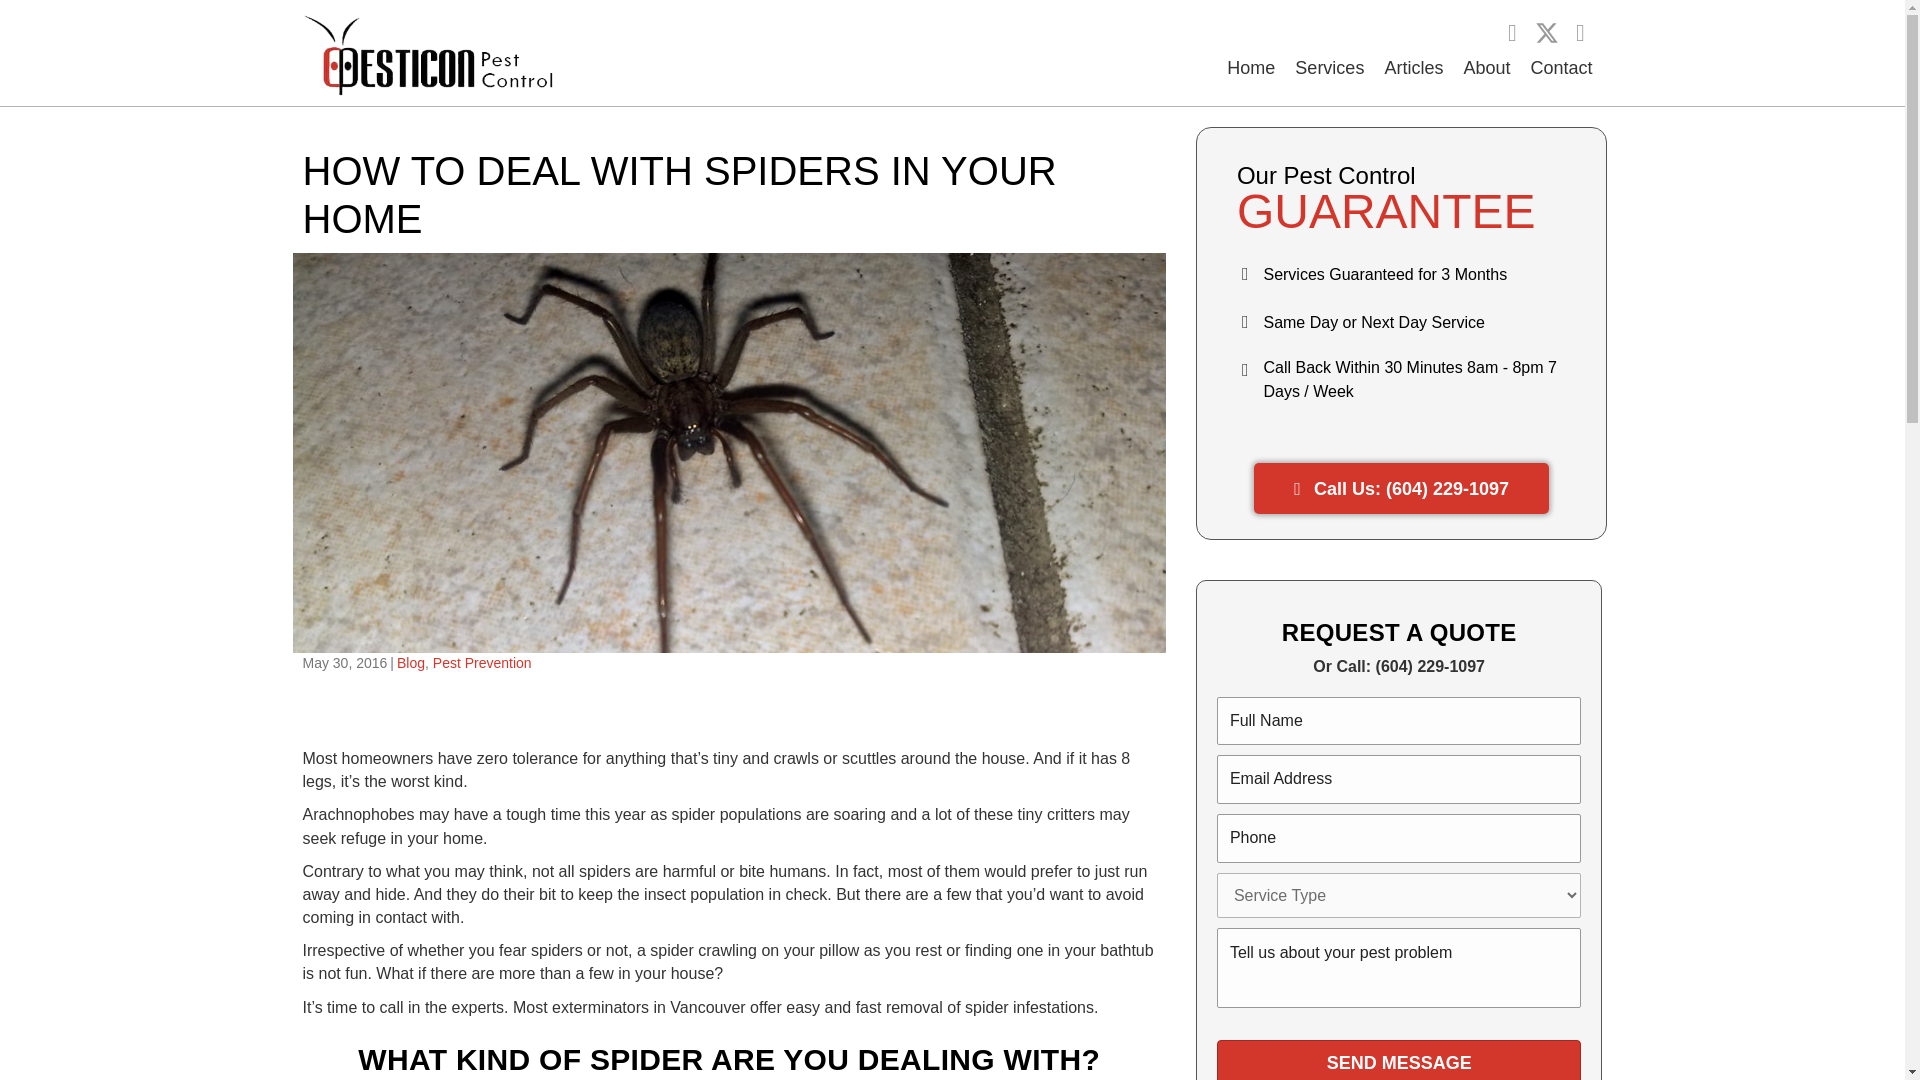 The width and height of the screenshot is (1920, 1080). I want to click on SEND MESSAGE, so click(1400, 1060).